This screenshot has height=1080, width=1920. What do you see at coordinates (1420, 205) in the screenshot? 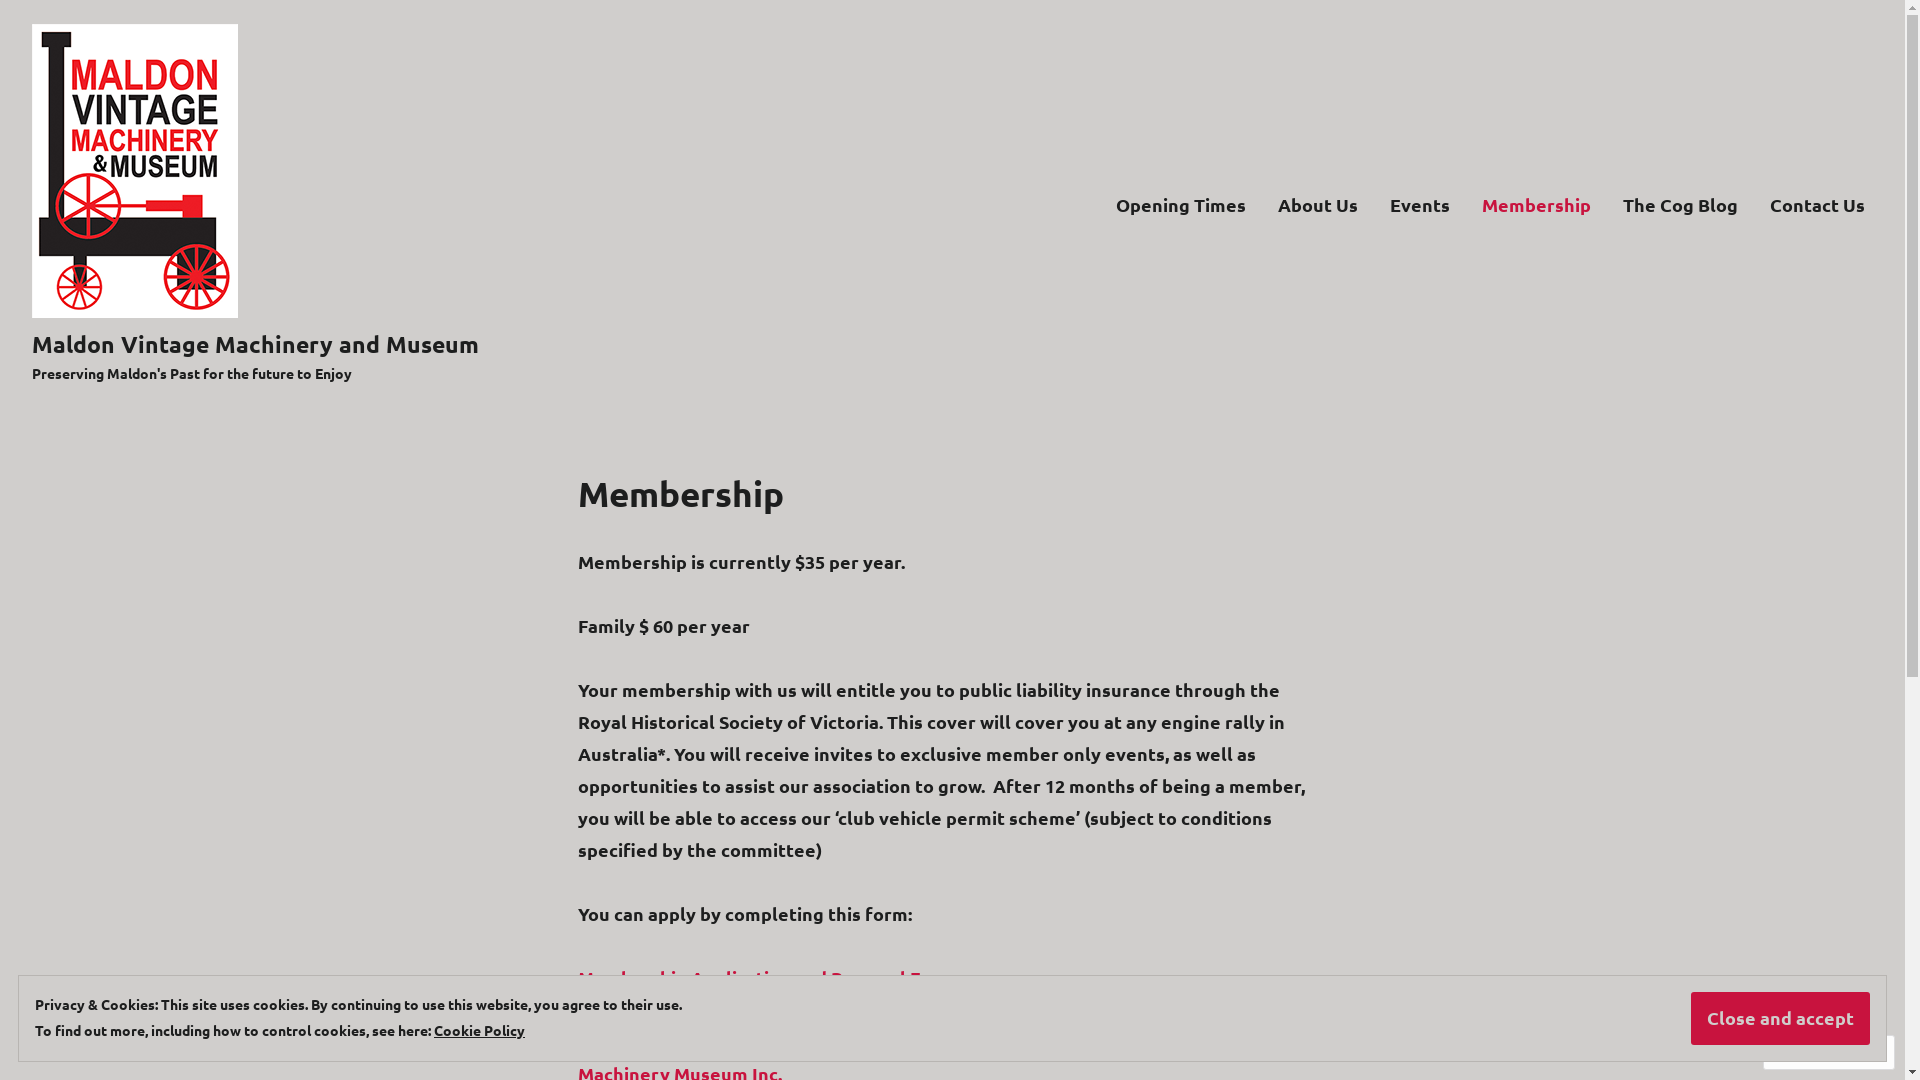
I see `Events` at bounding box center [1420, 205].